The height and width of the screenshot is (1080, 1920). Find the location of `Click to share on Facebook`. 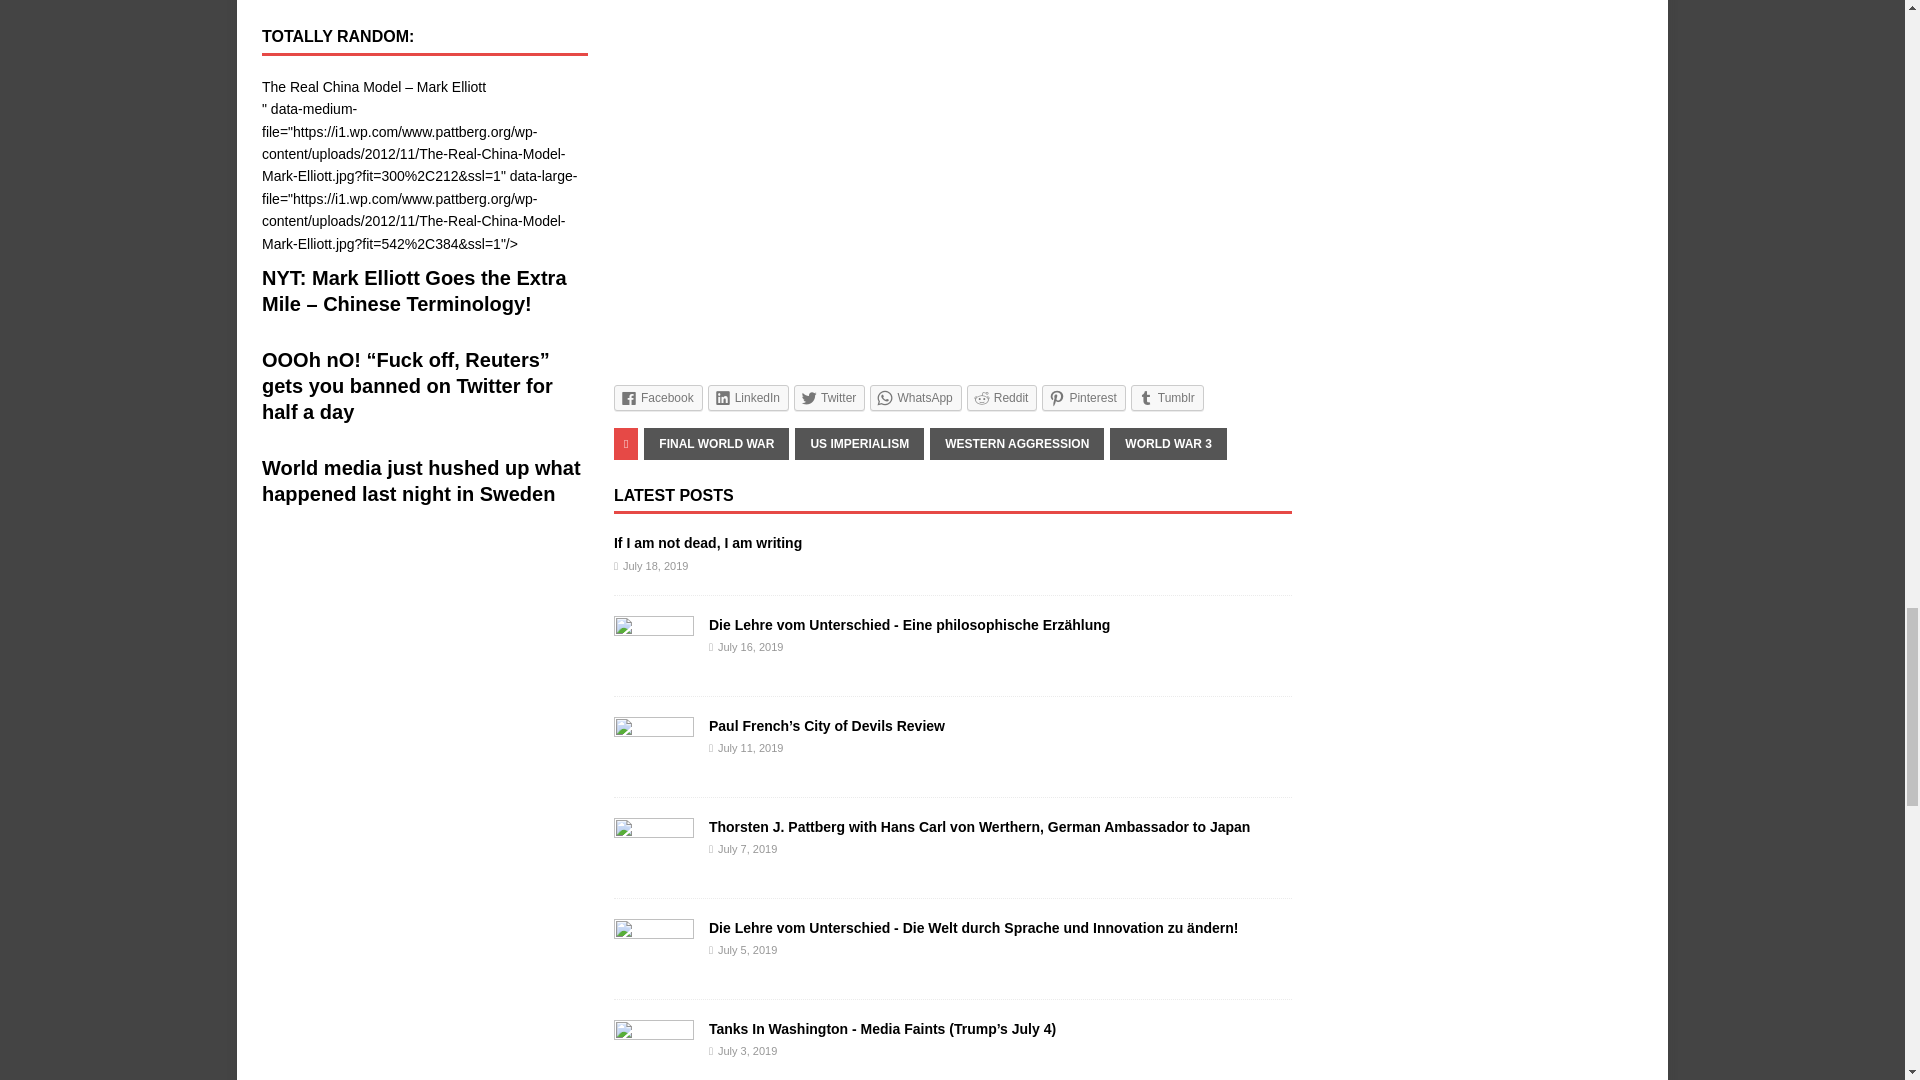

Click to share on Facebook is located at coordinates (658, 398).